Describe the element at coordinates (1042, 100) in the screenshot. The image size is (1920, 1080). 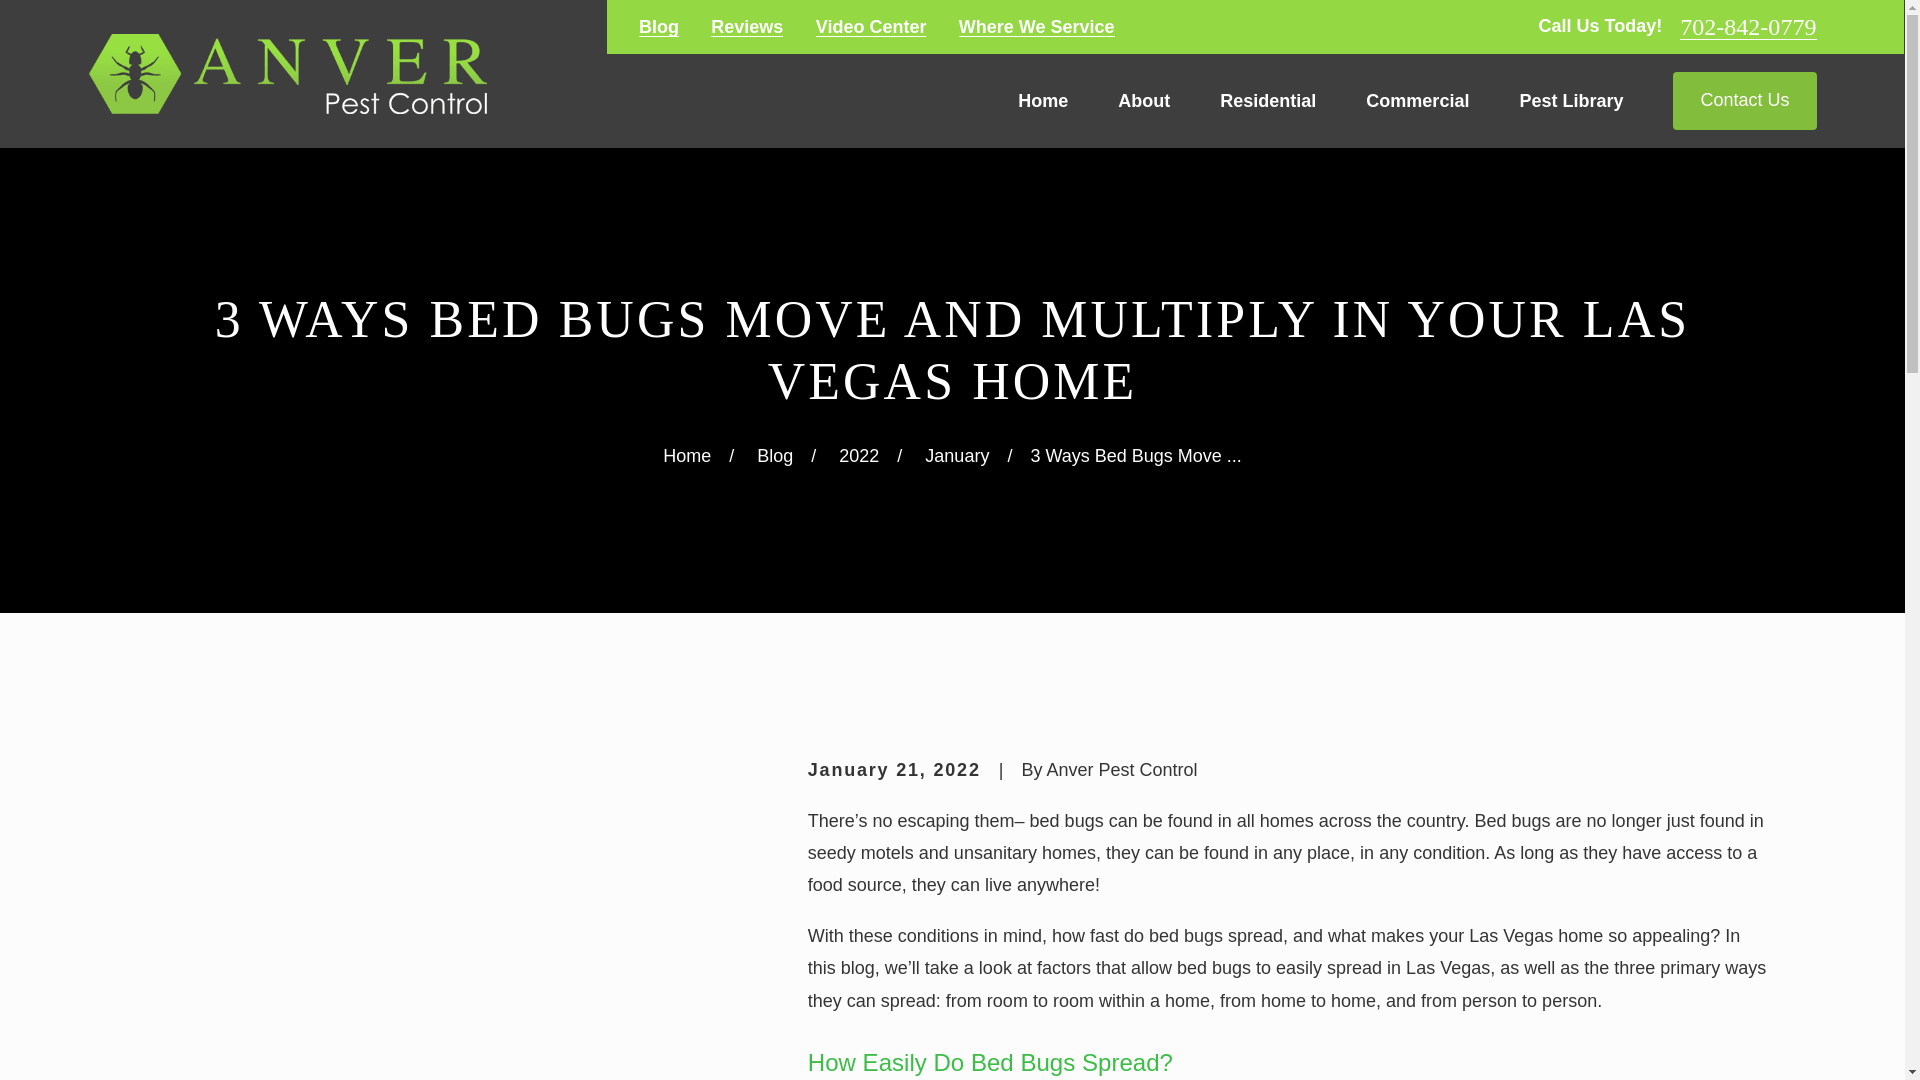
I see `Home` at that location.